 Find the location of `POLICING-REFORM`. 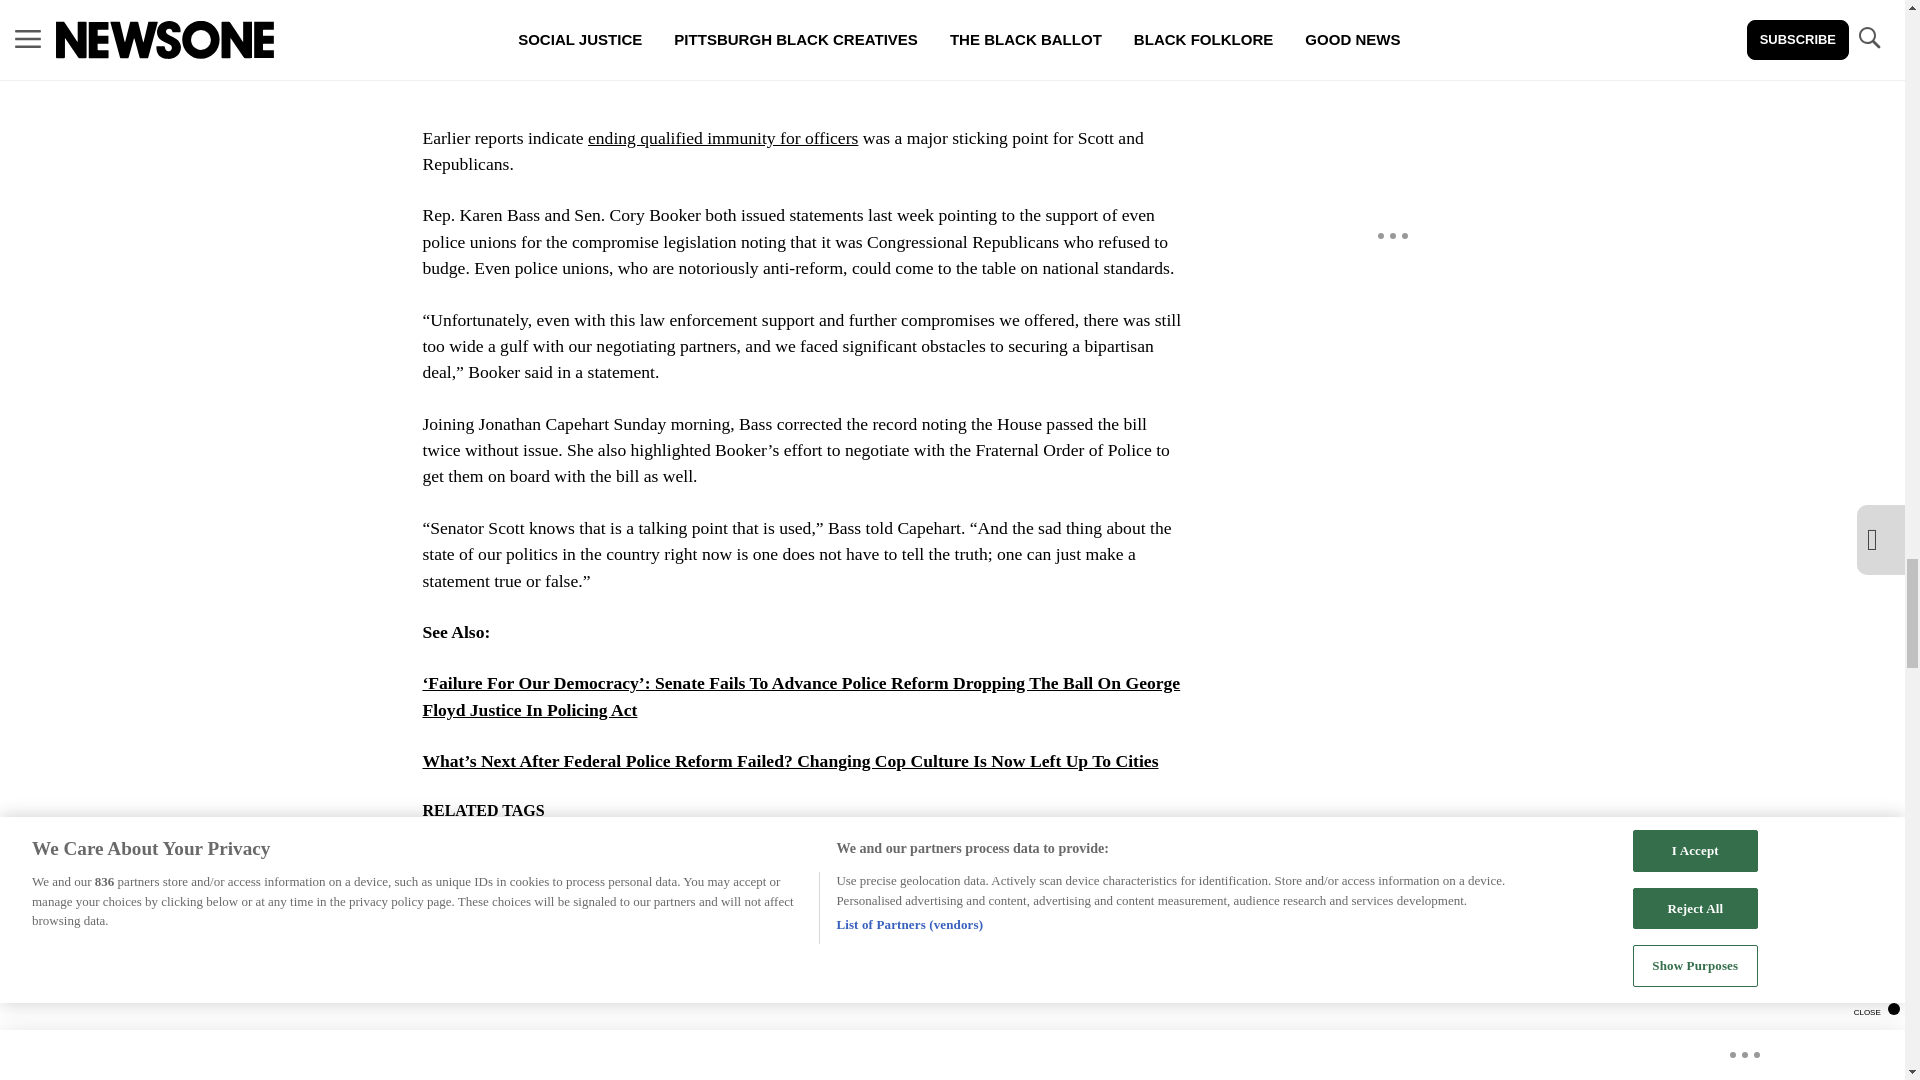

POLICING-REFORM is located at coordinates (630, 908).